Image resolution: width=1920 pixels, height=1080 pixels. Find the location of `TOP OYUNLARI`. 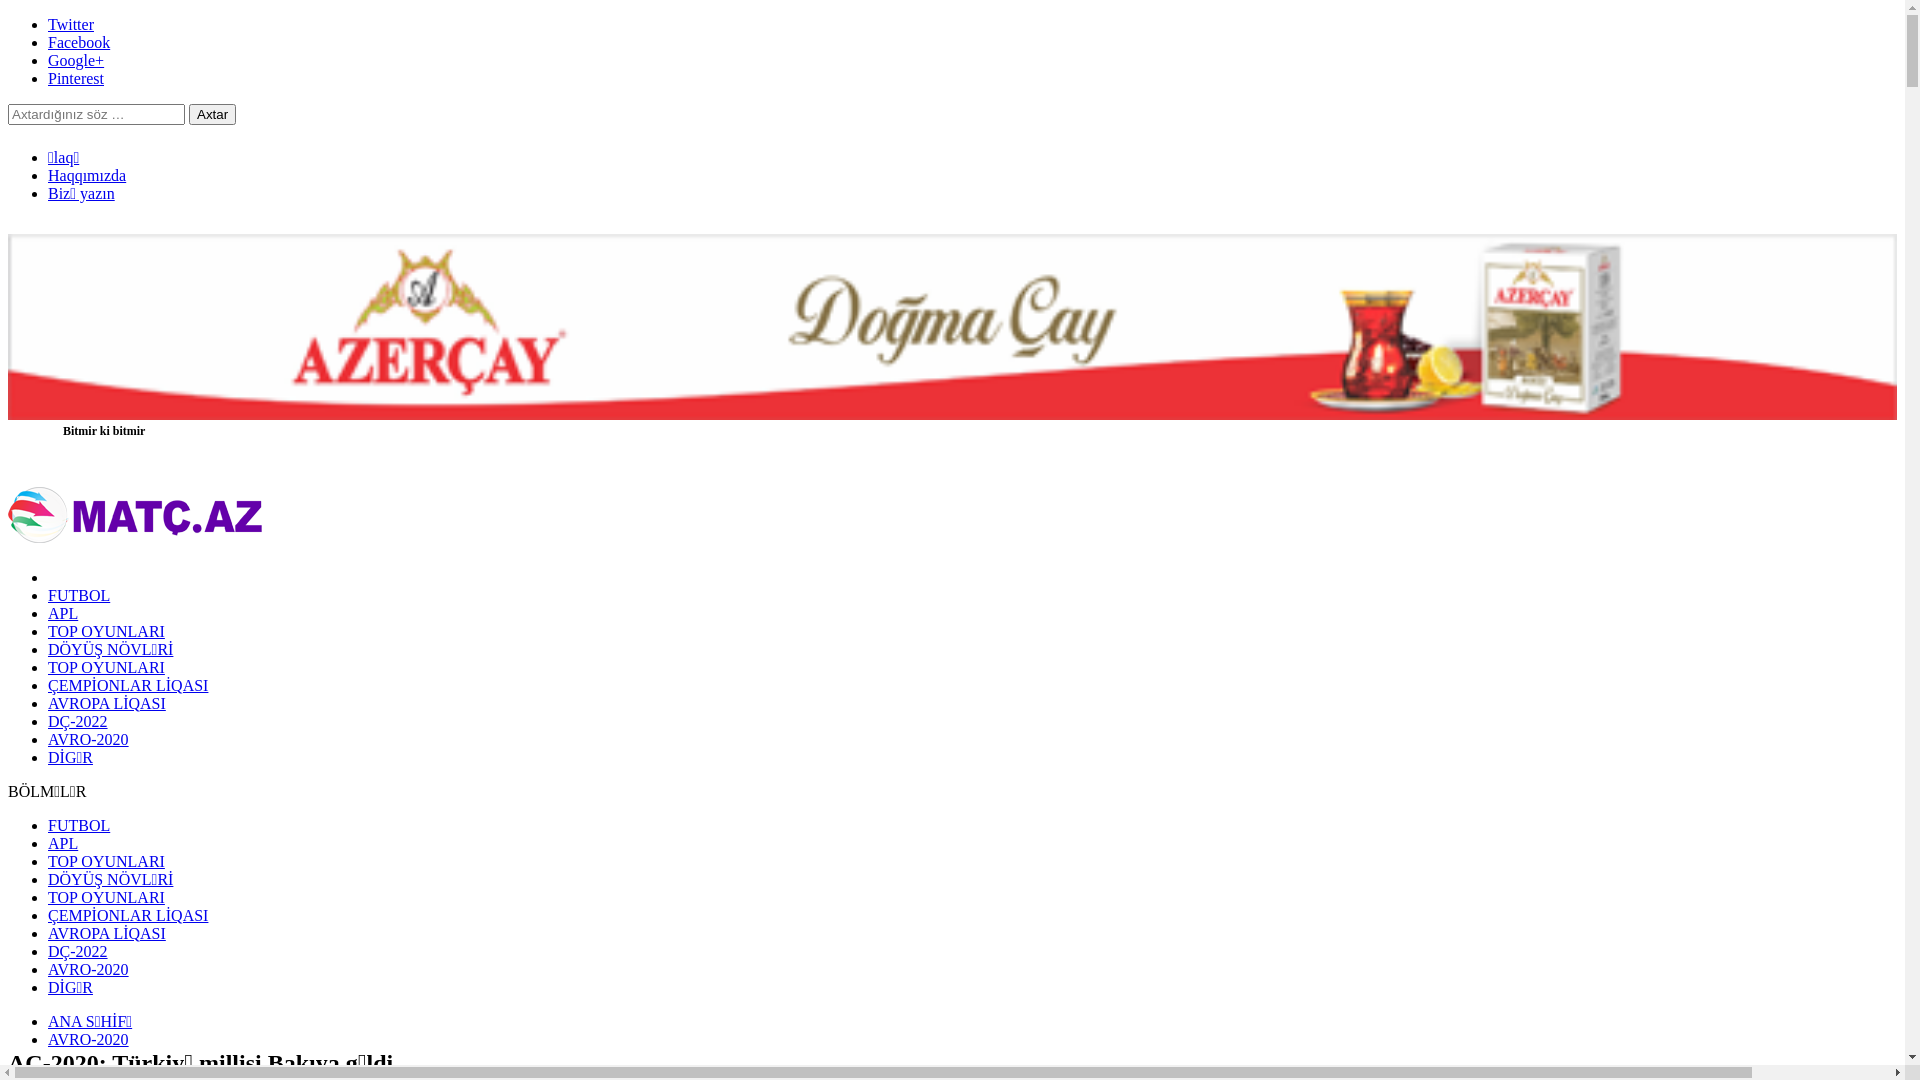

TOP OYUNLARI is located at coordinates (106, 632).